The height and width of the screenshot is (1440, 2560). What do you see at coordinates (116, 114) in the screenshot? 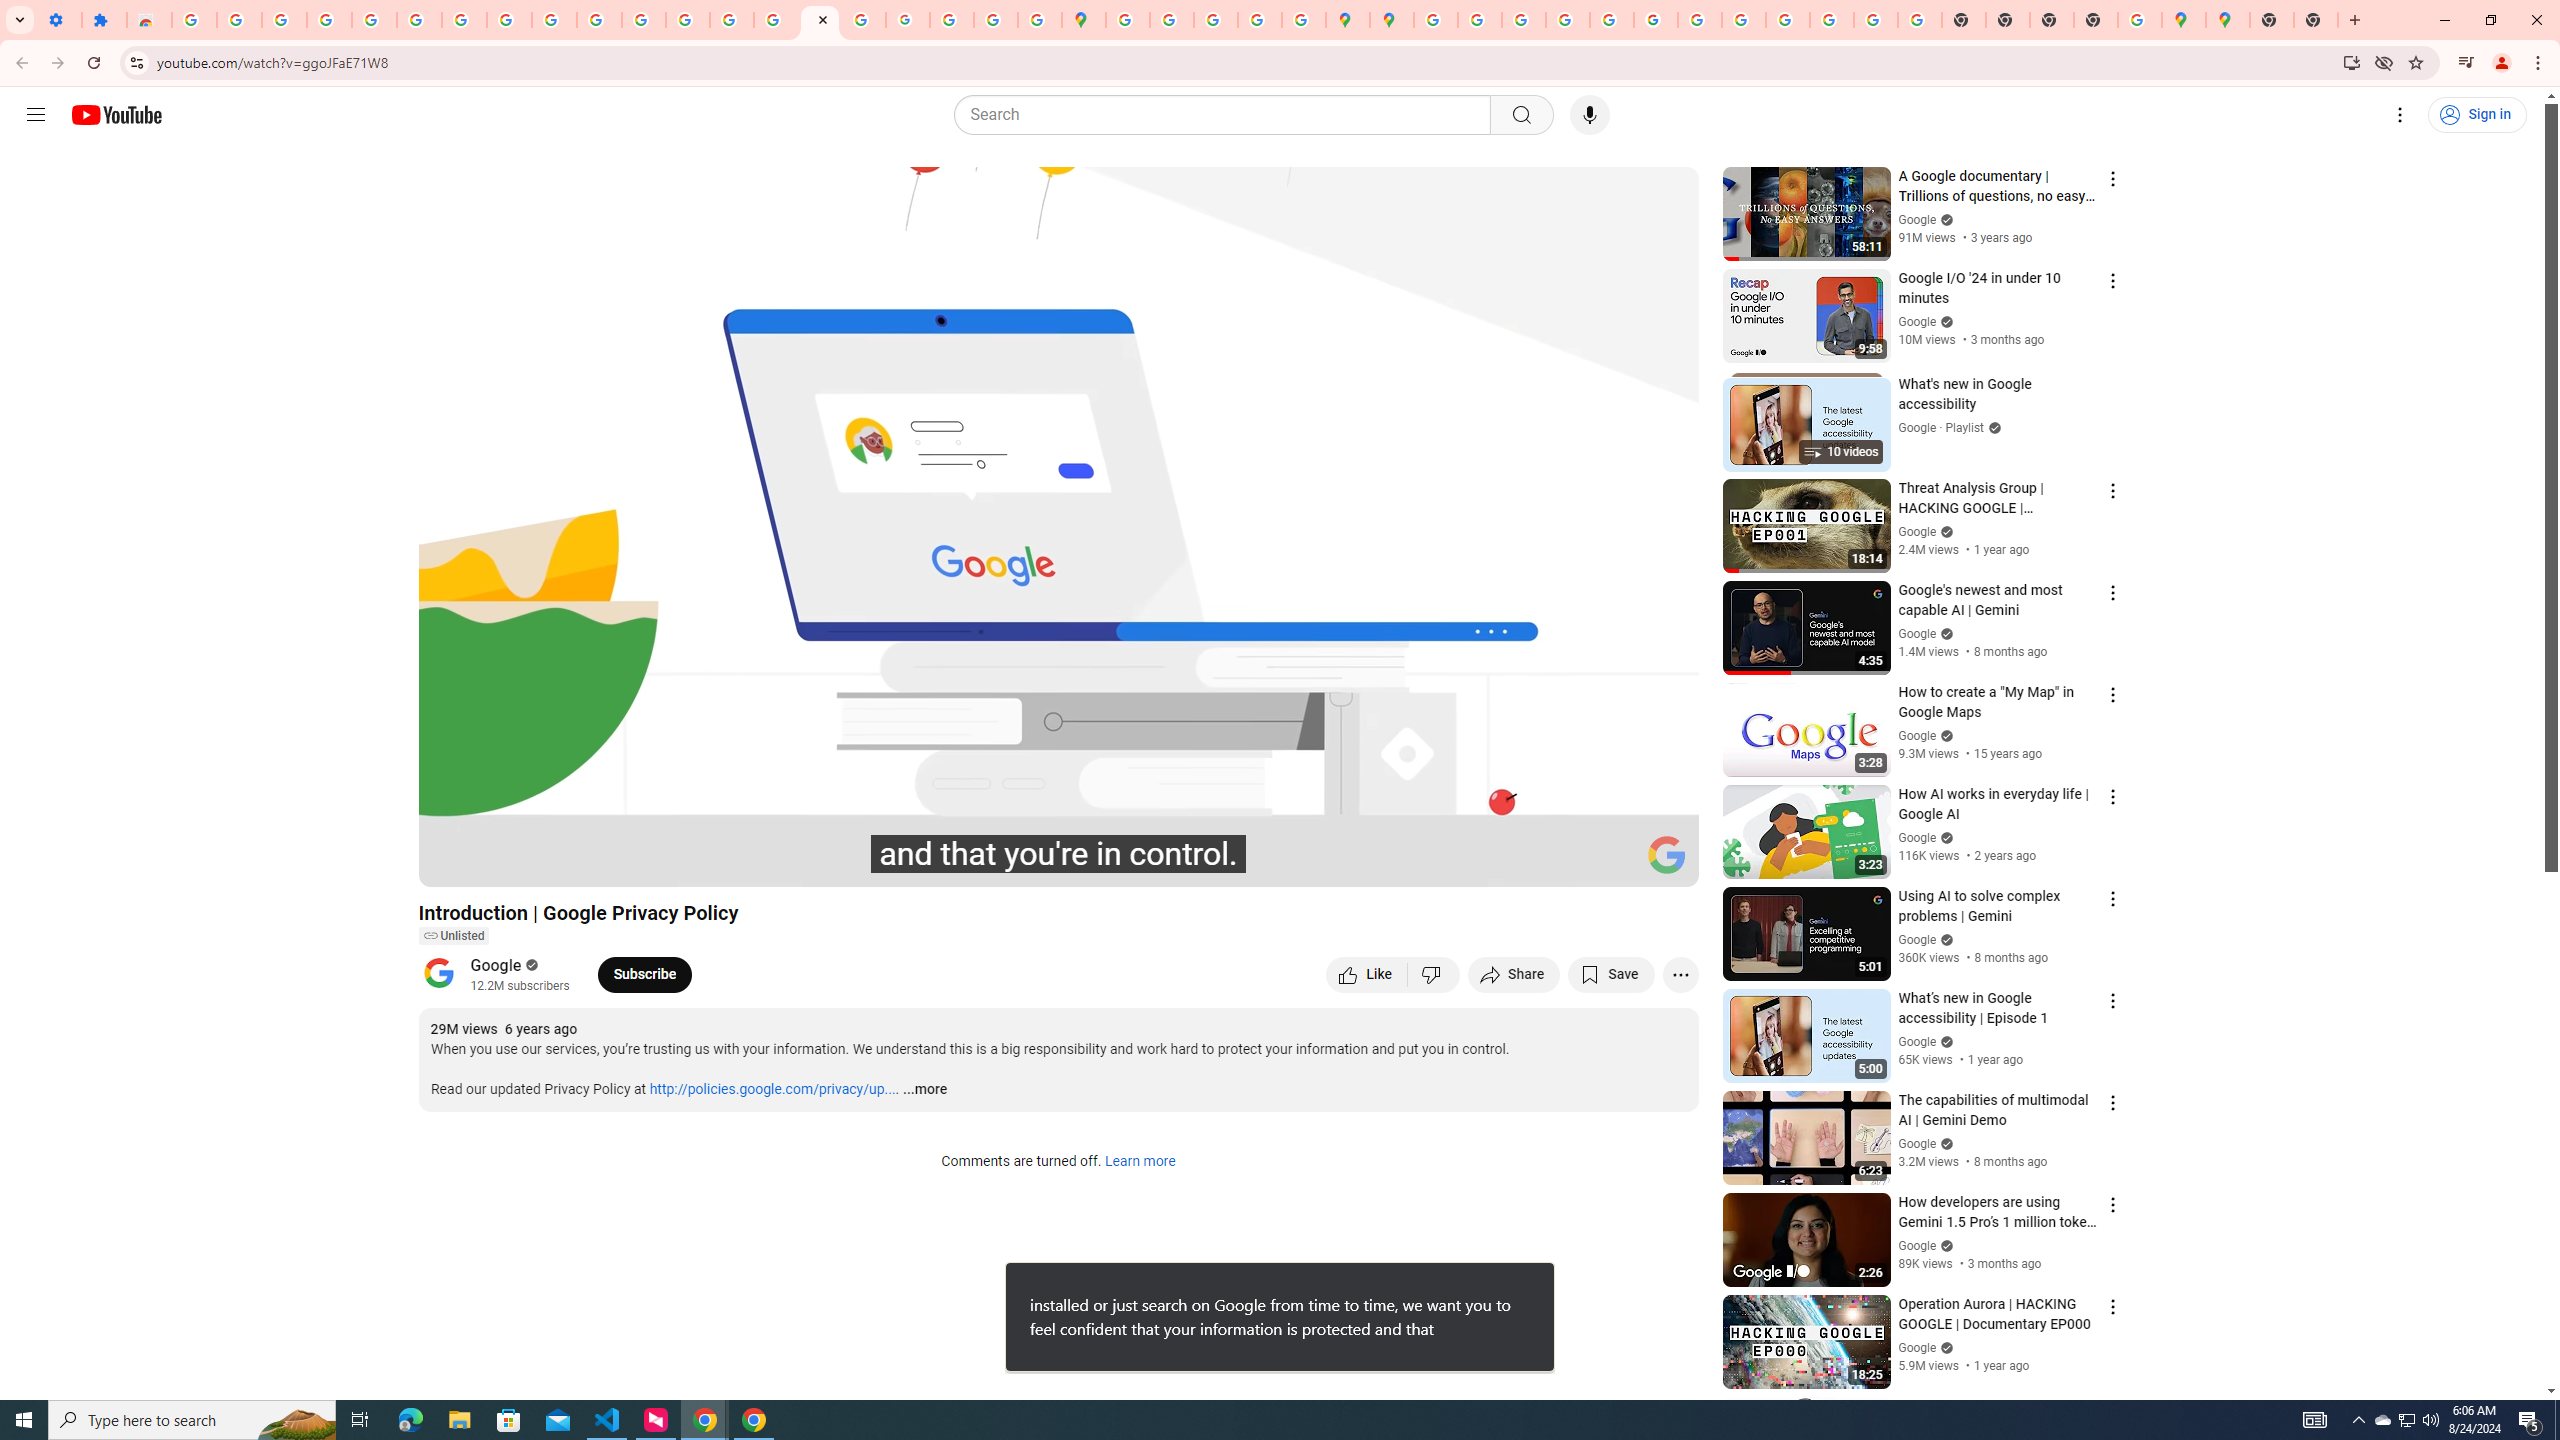
I see `YouTube Home` at bounding box center [116, 114].